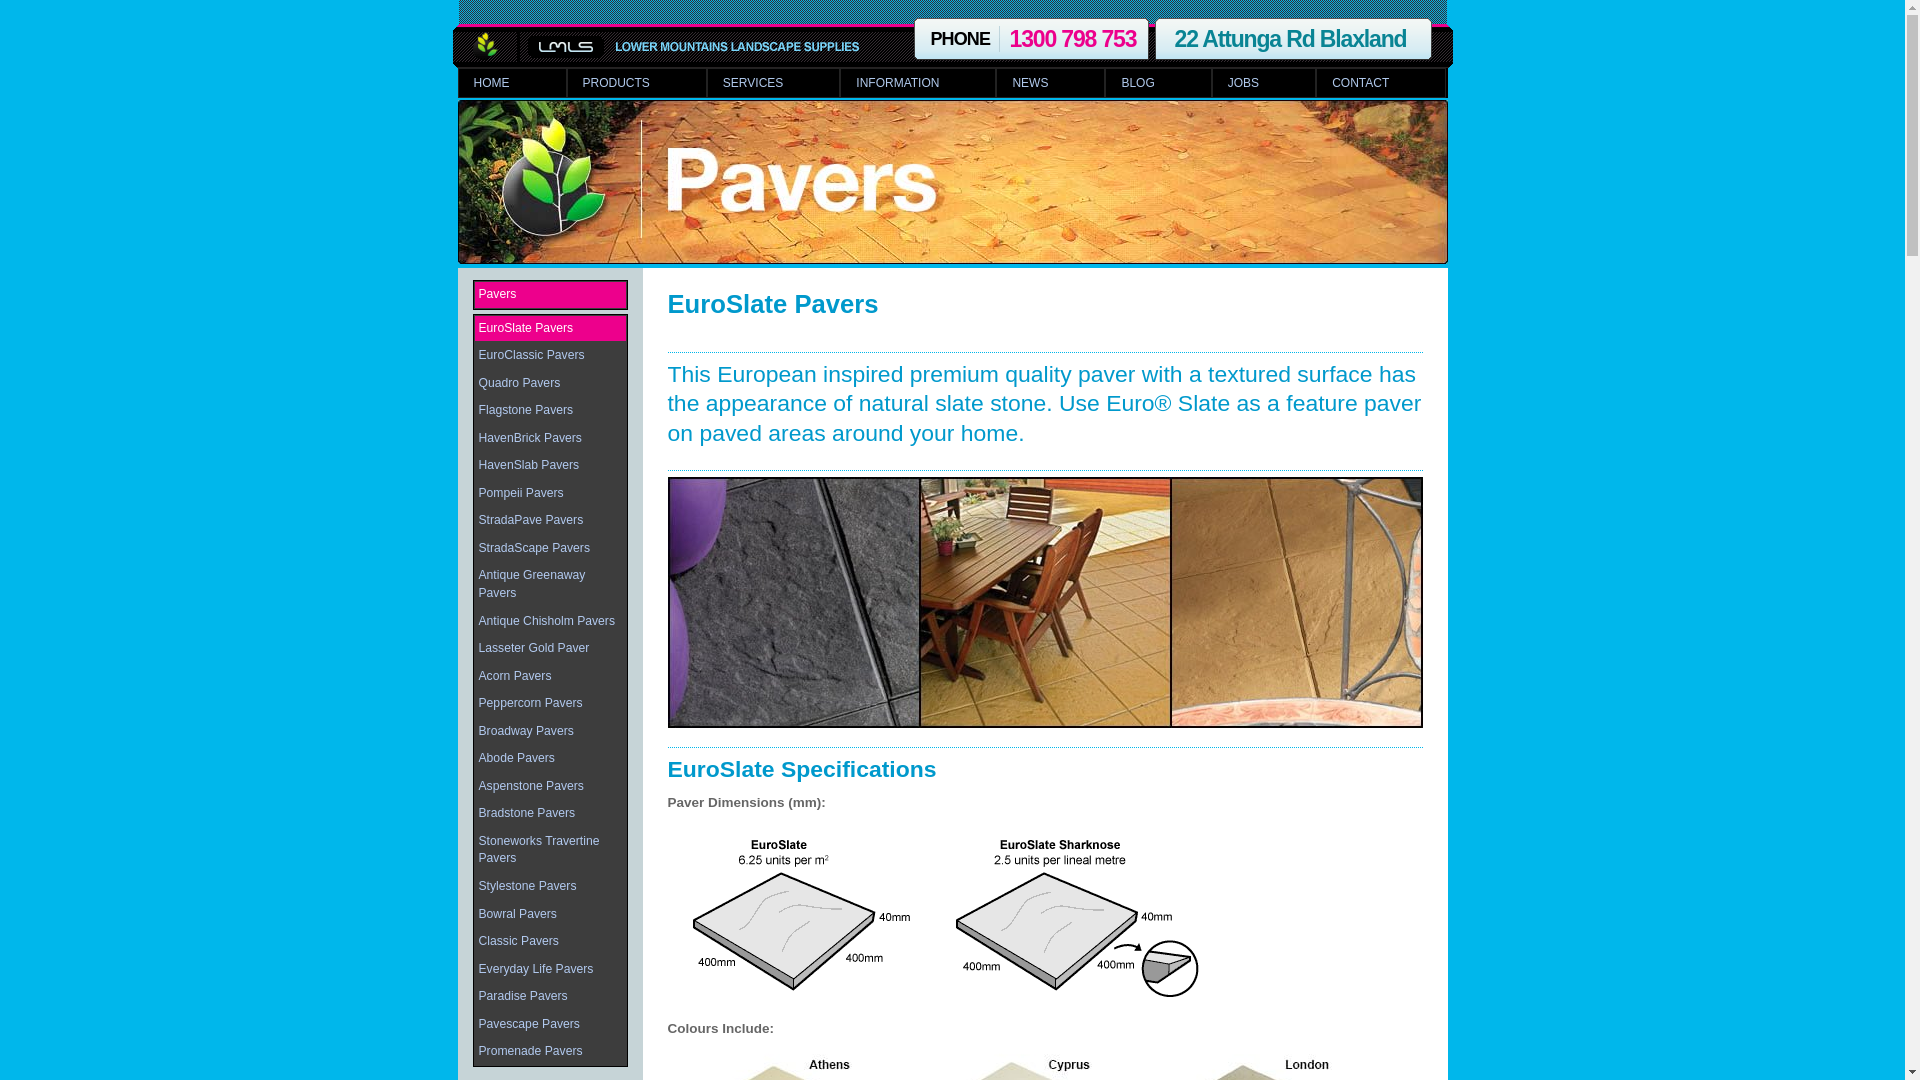 The width and height of the screenshot is (1920, 1080). Describe the element at coordinates (550, 732) in the screenshot. I see `Broadway Pavers` at that location.